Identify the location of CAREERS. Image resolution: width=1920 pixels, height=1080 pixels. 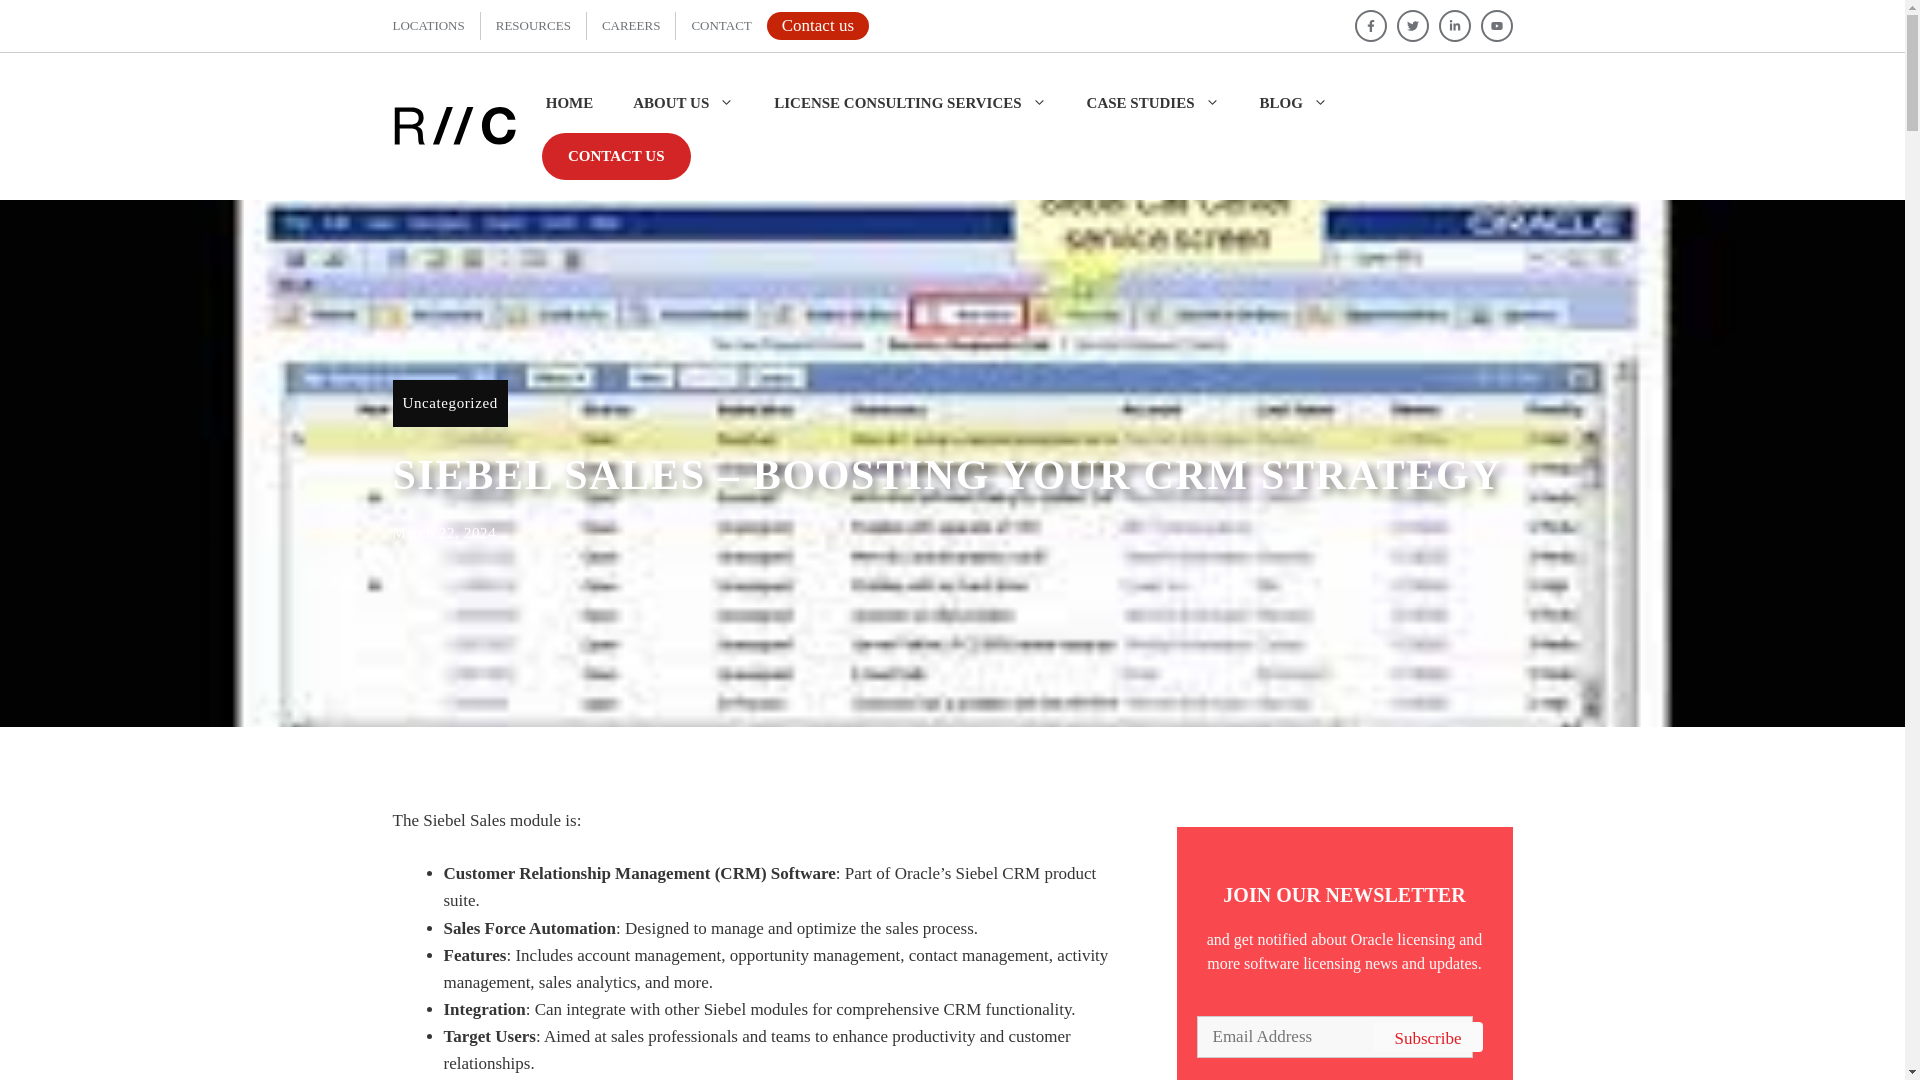
(631, 26).